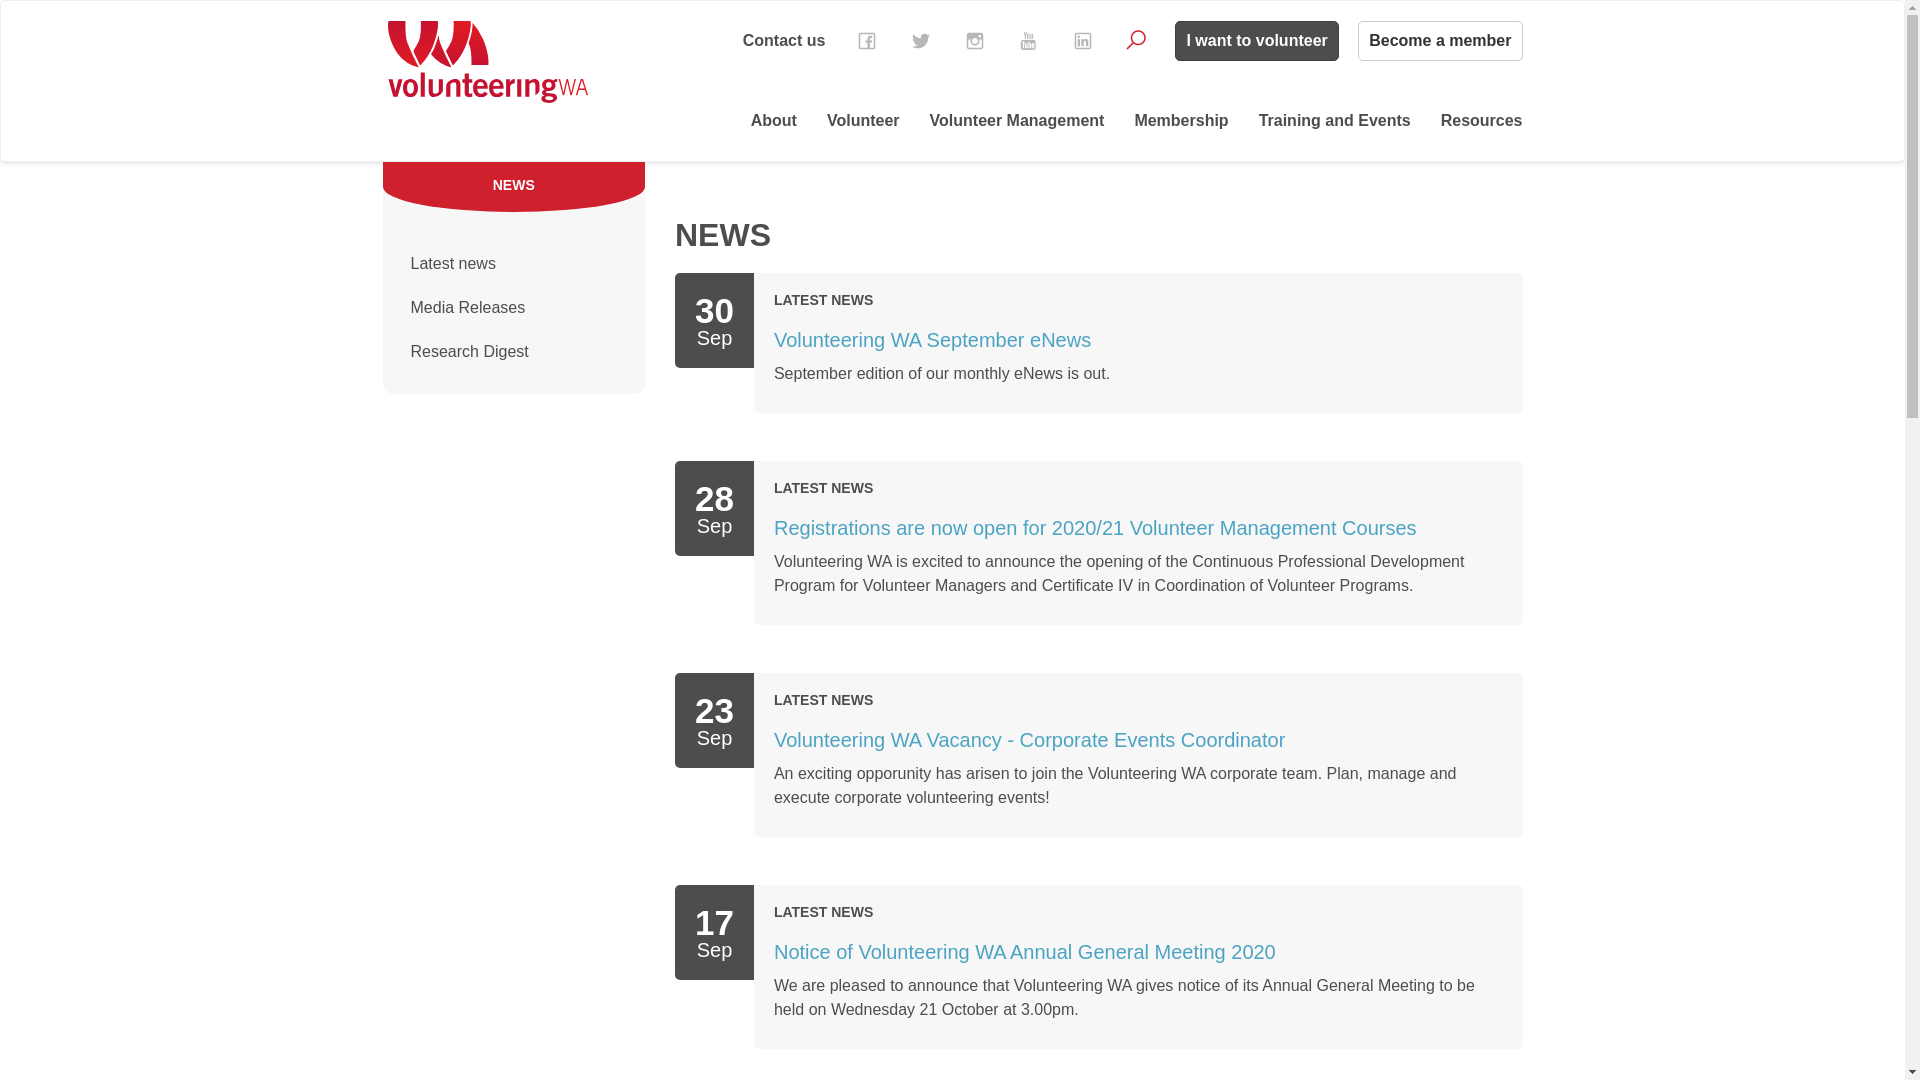 The image size is (1920, 1080). What do you see at coordinates (1440, 41) in the screenshot?
I see `Become a member` at bounding box center [1440, 41].